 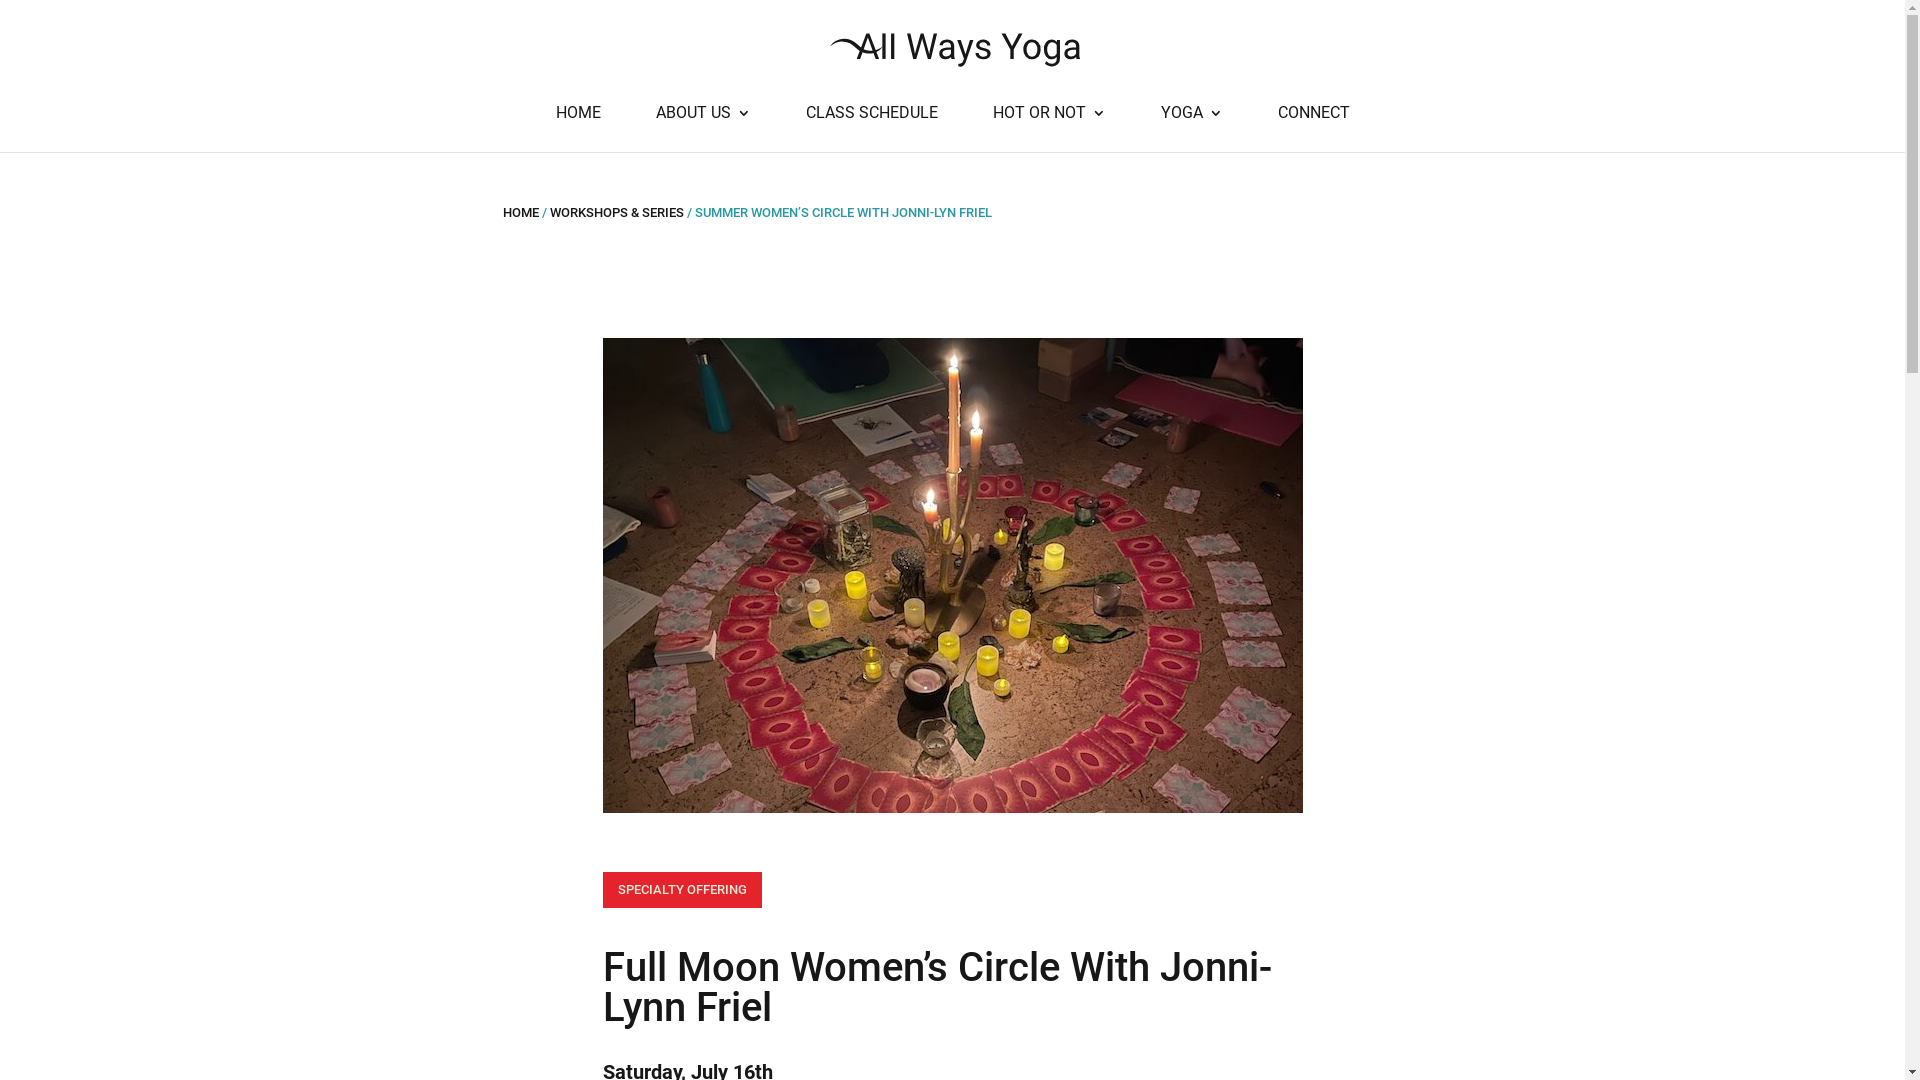 What do you see at coordinates (578, 129) in the screenshot?
I see `HOME` at bounding box center [578, 129].